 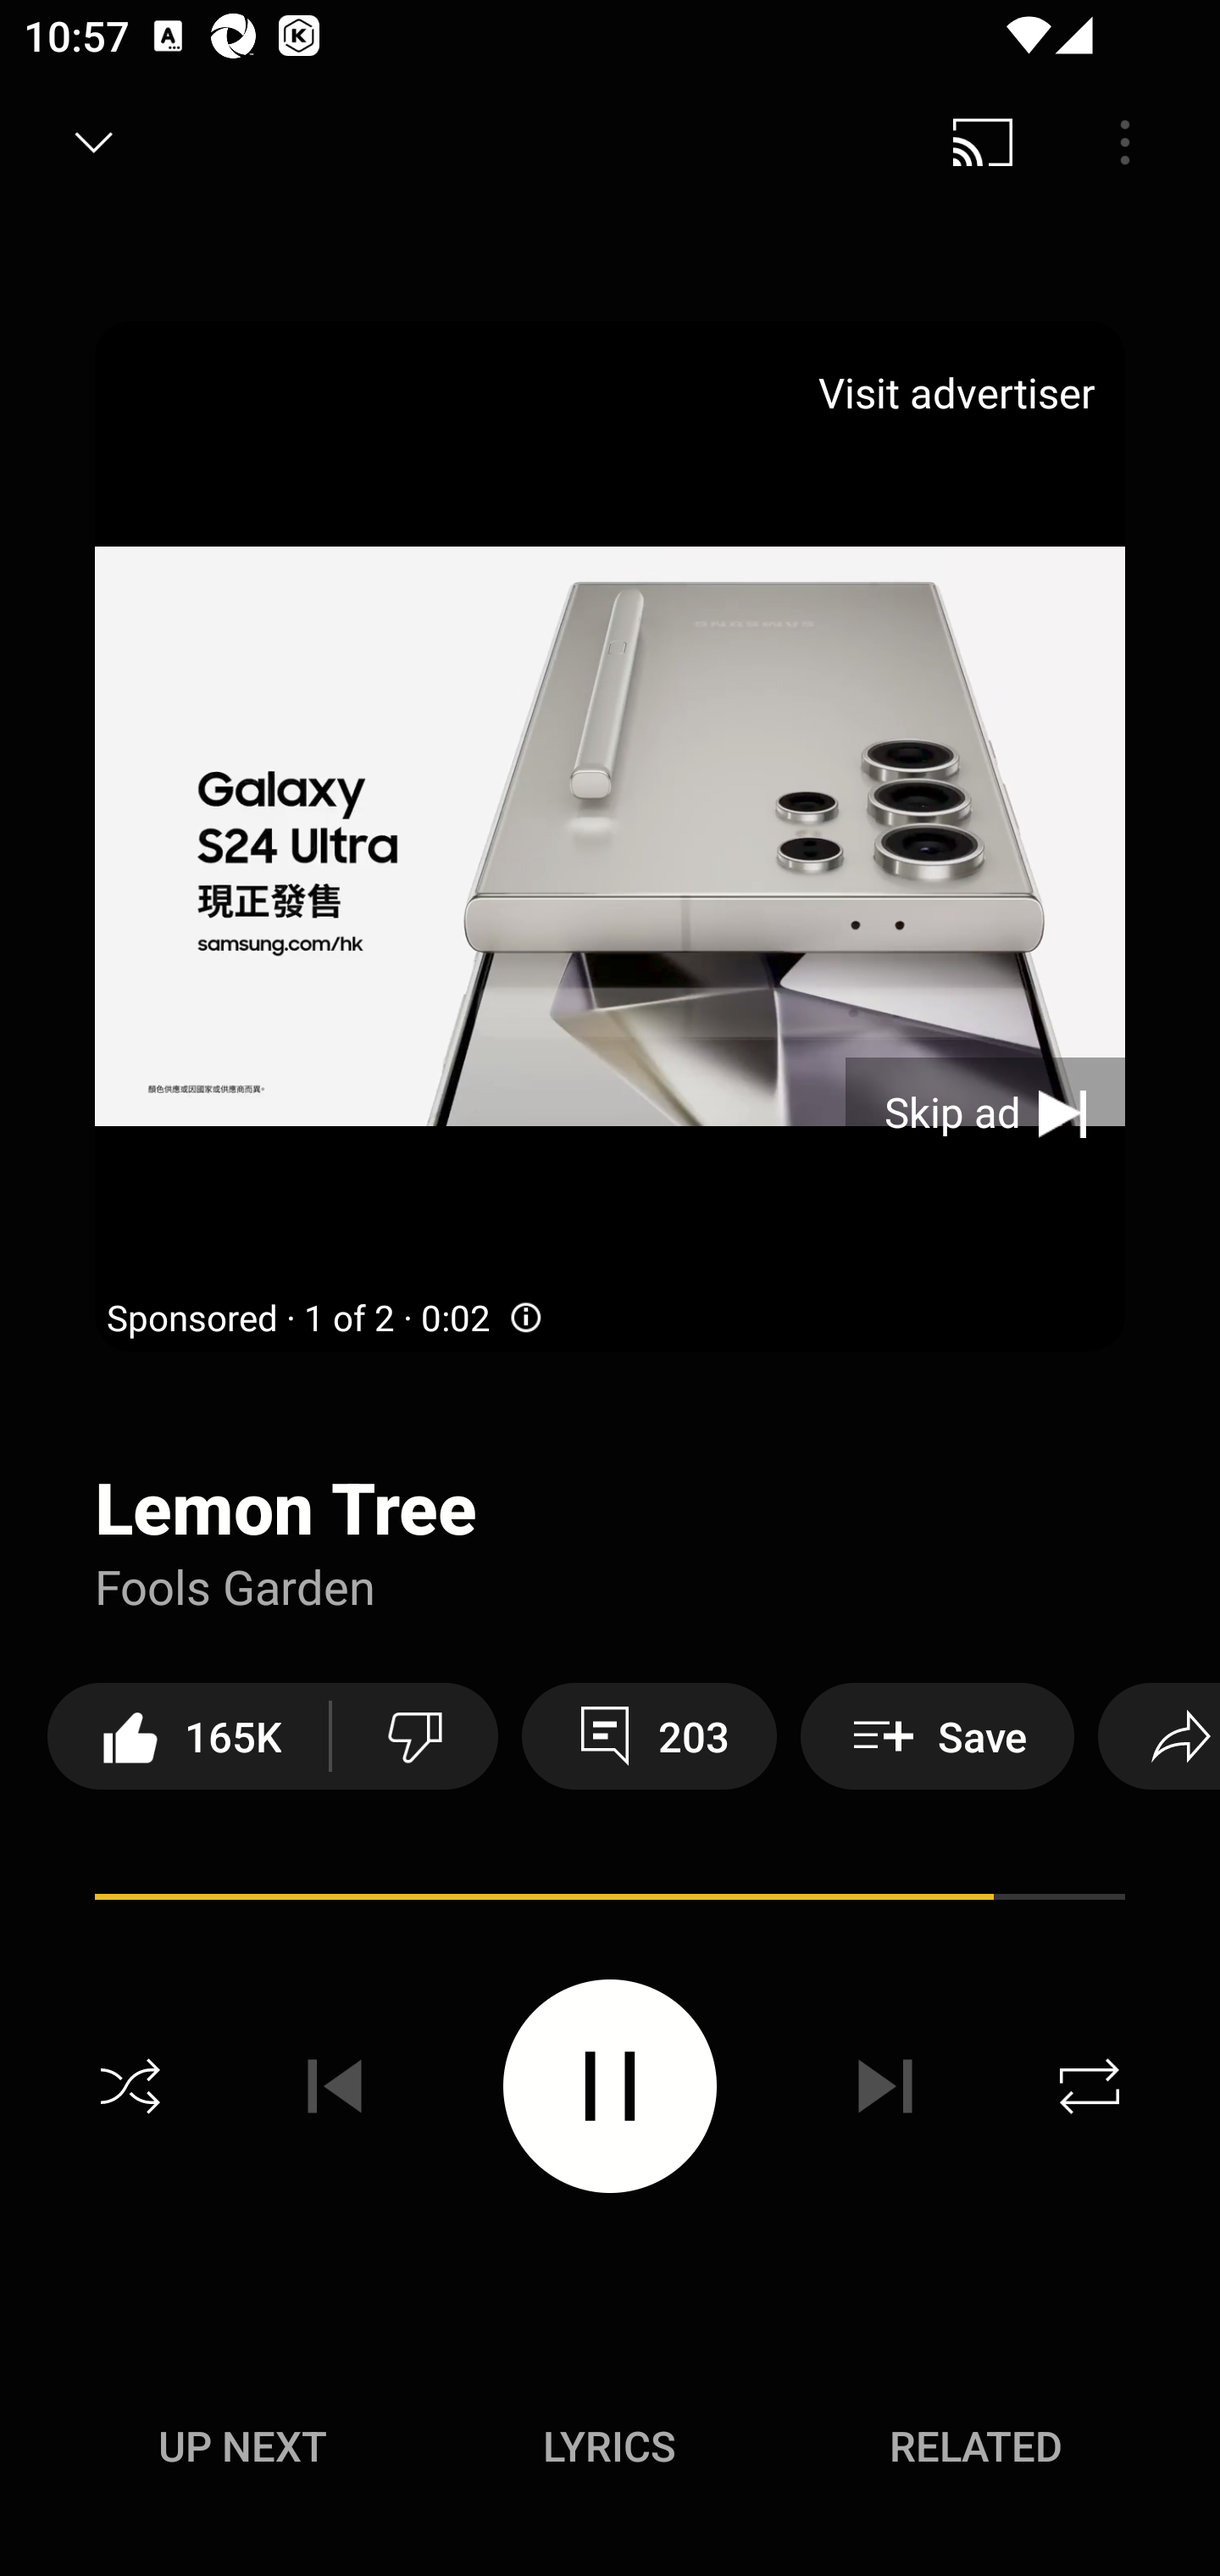 I want to click on 203 View 203 comments, so click(x=649, y=1735).